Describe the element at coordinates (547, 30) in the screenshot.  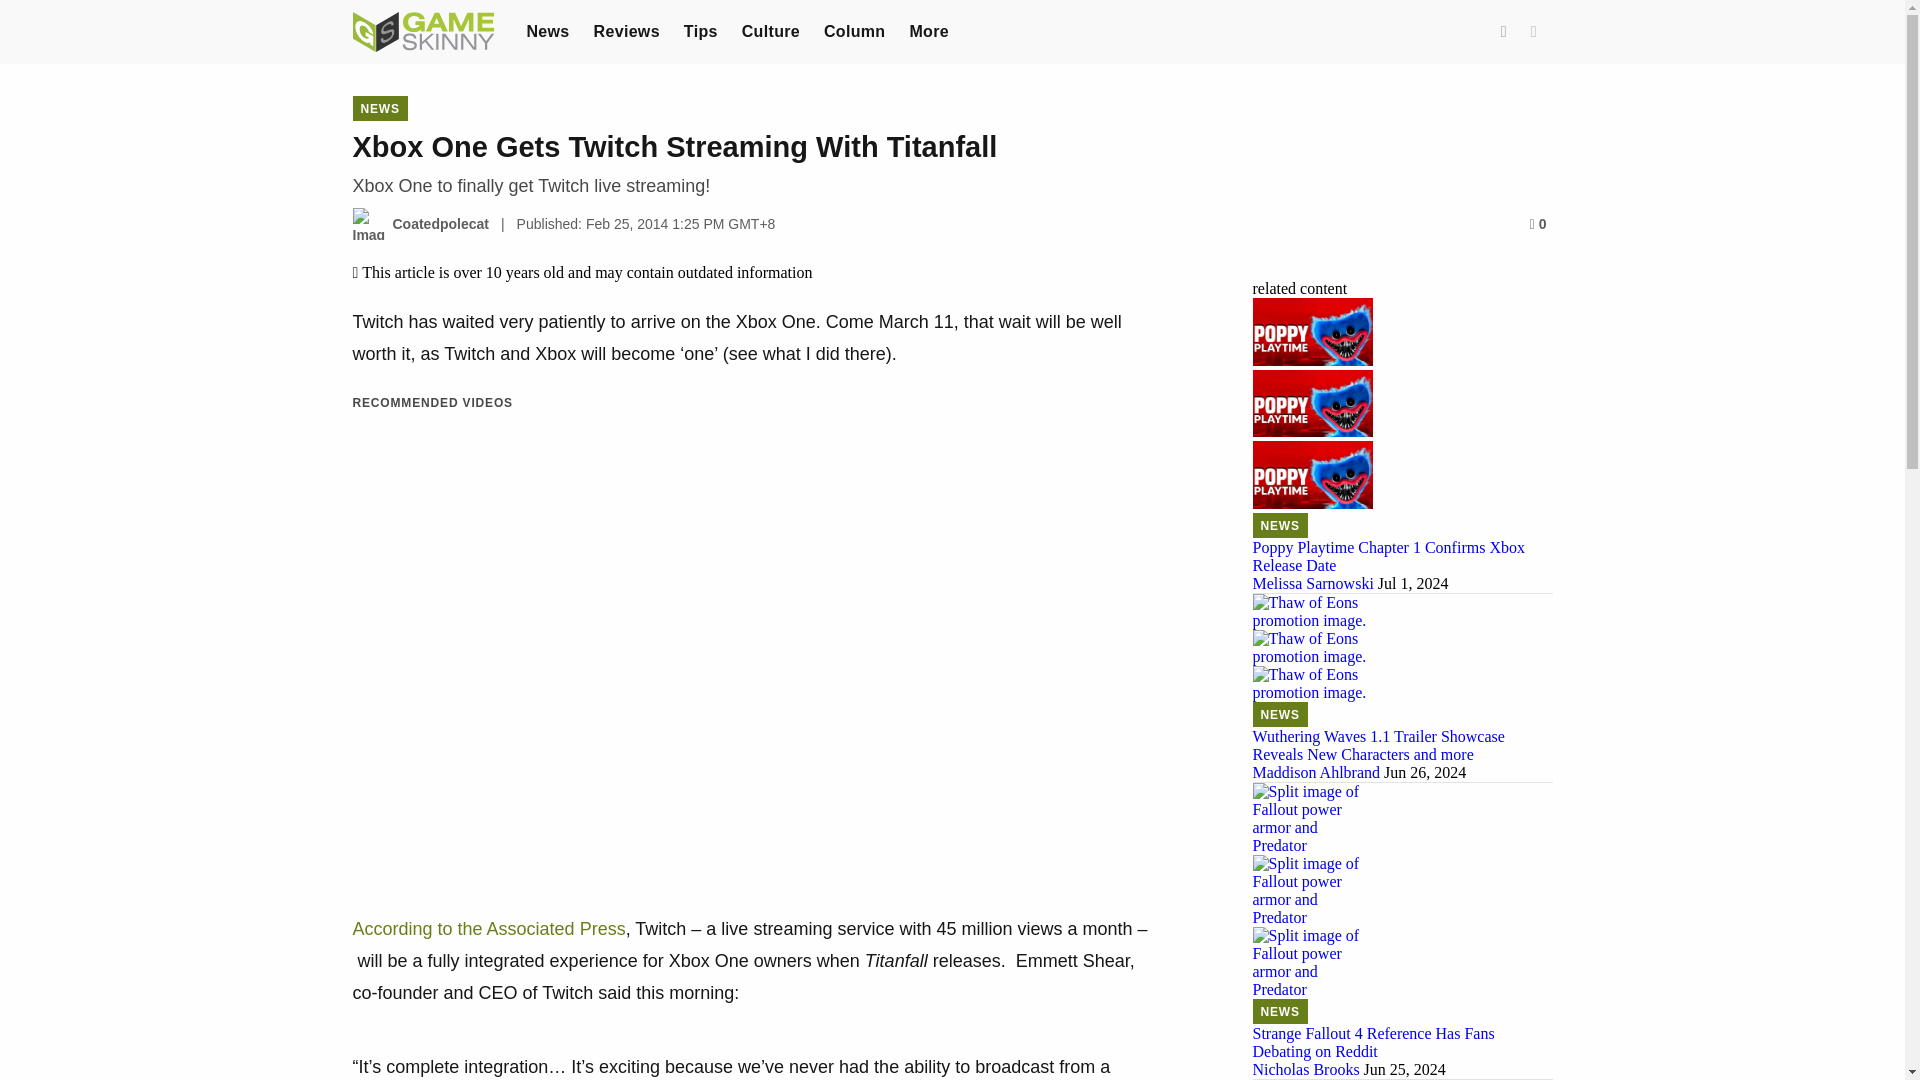
I see `News` at that location.